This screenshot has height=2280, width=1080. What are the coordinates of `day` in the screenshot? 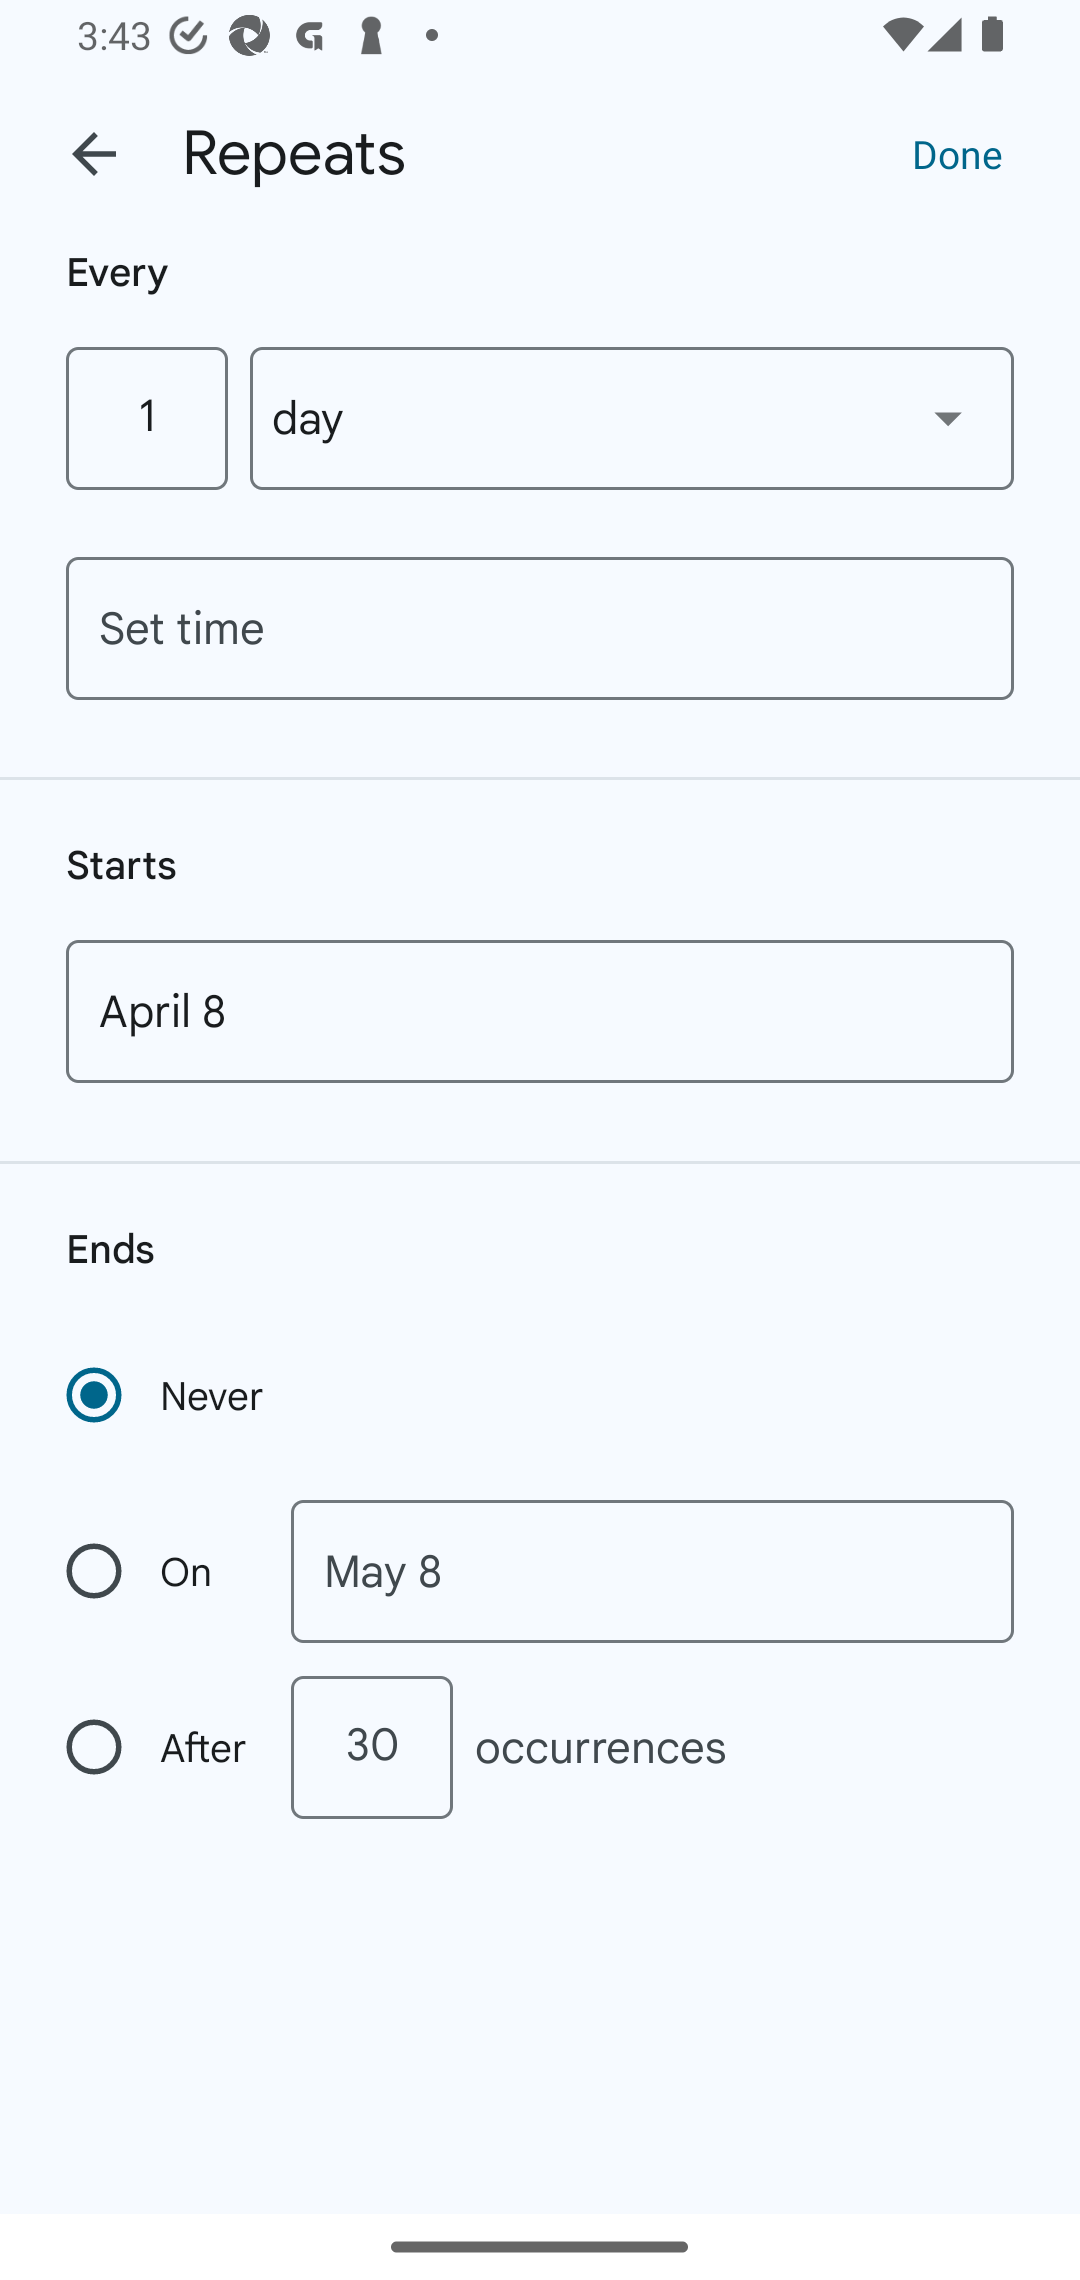 It's located at (632, 418).